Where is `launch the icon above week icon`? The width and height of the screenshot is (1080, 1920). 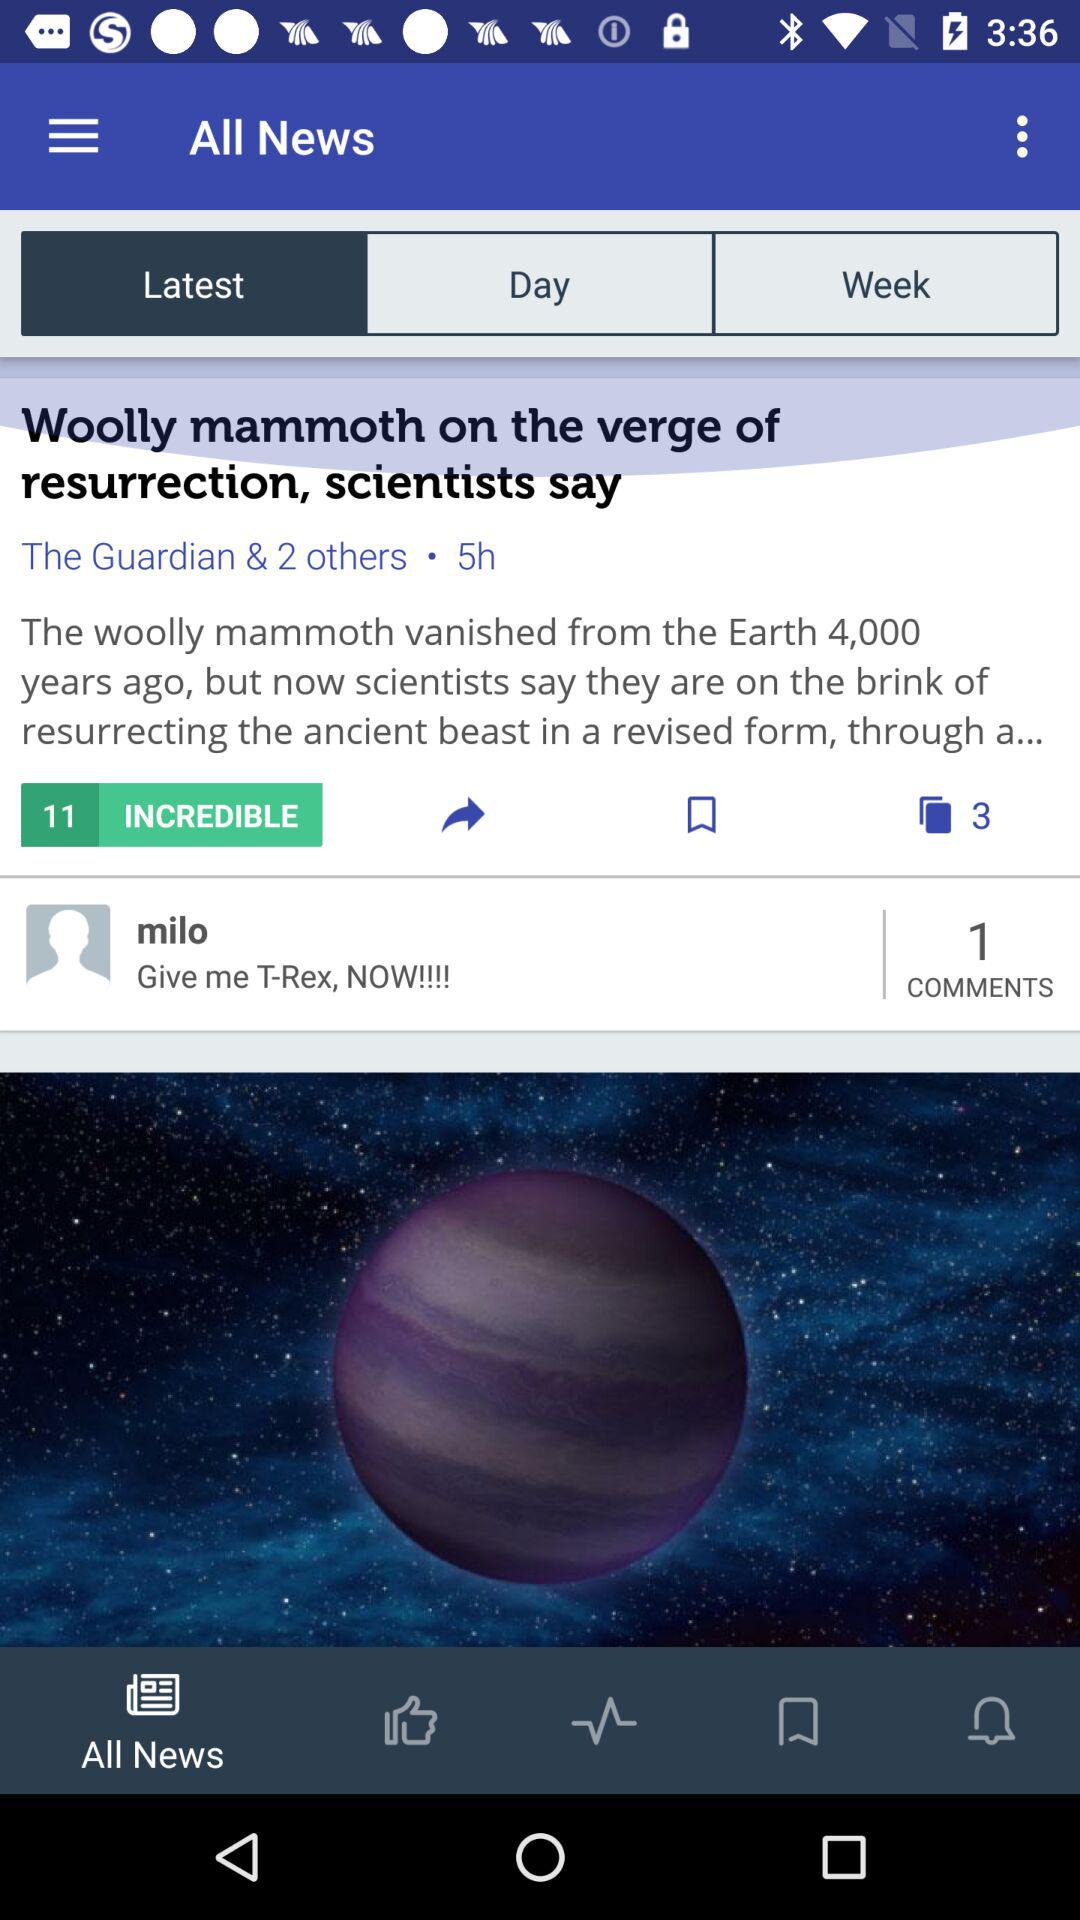
launch the icon above week icon is located at coordinates (1028, 136).